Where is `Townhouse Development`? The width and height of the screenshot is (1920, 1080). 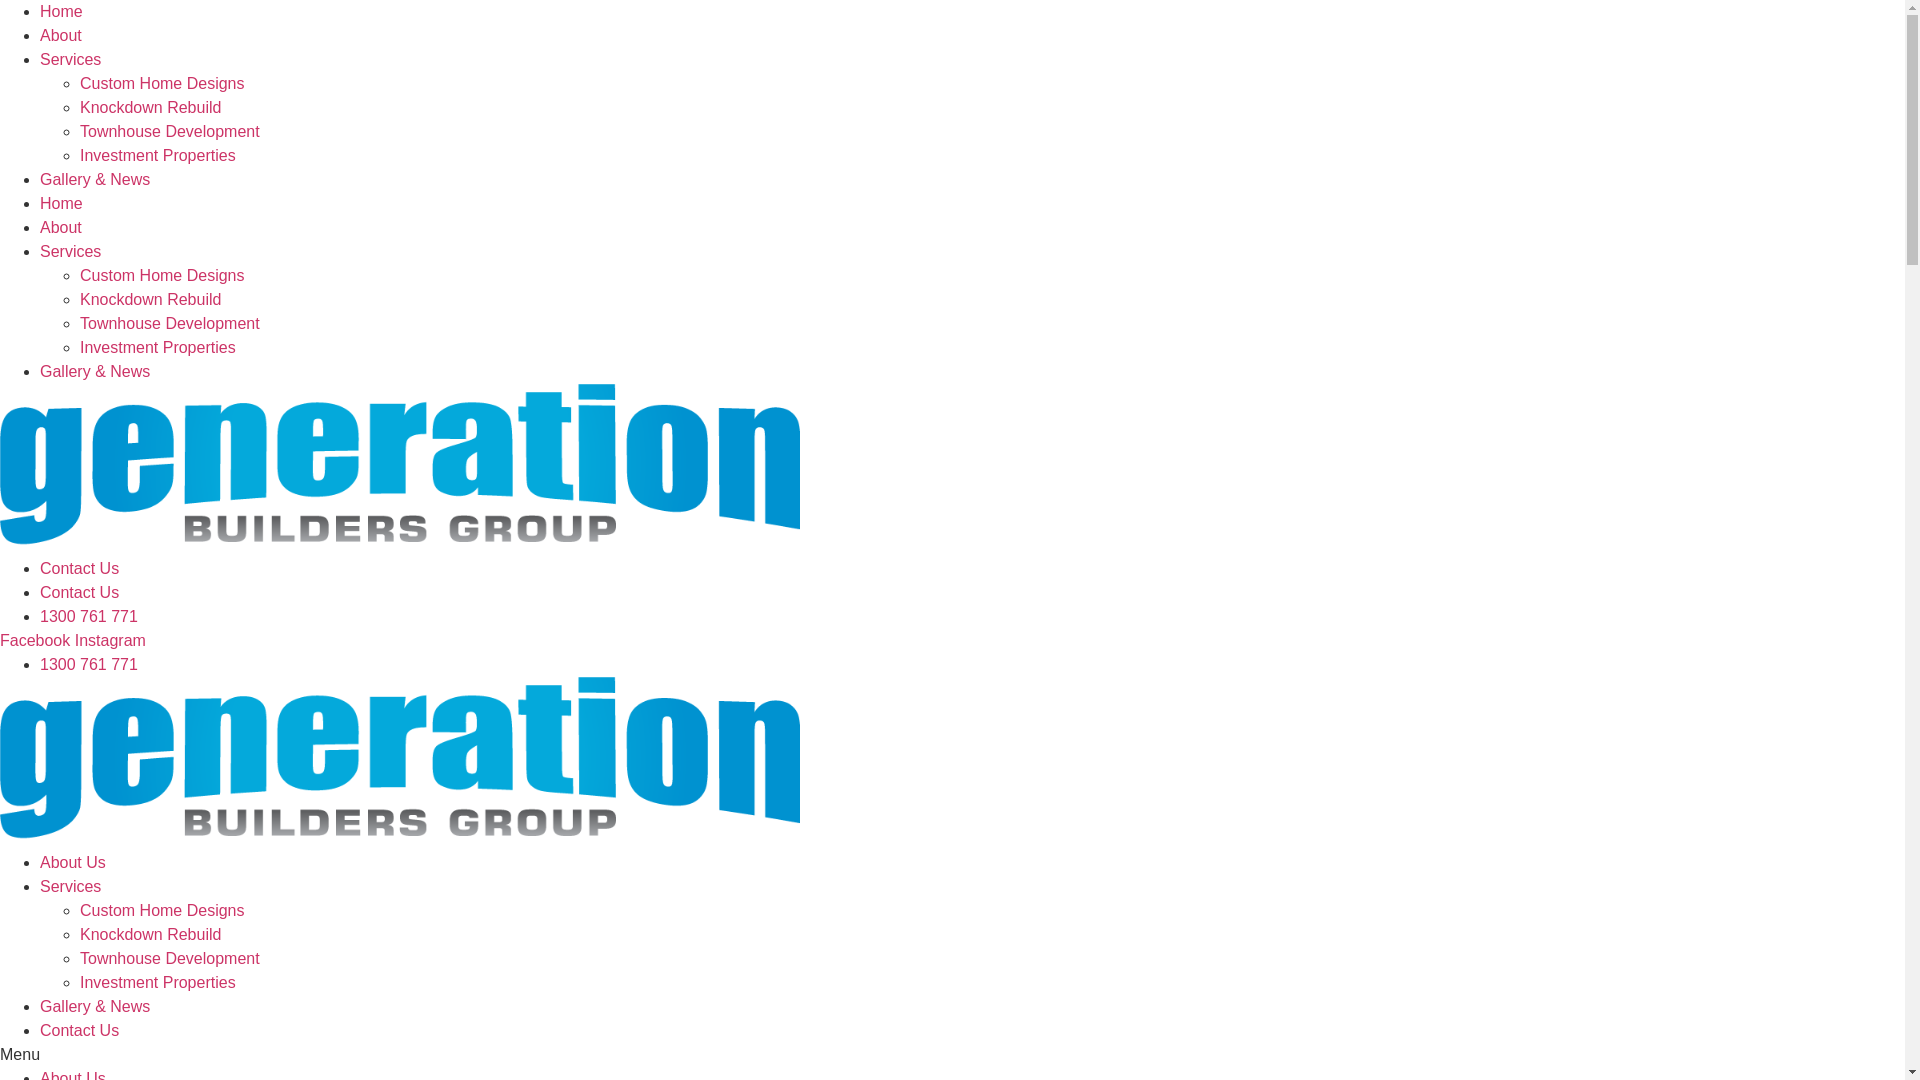
Townhouse Development is located at coordinates (170, 132).